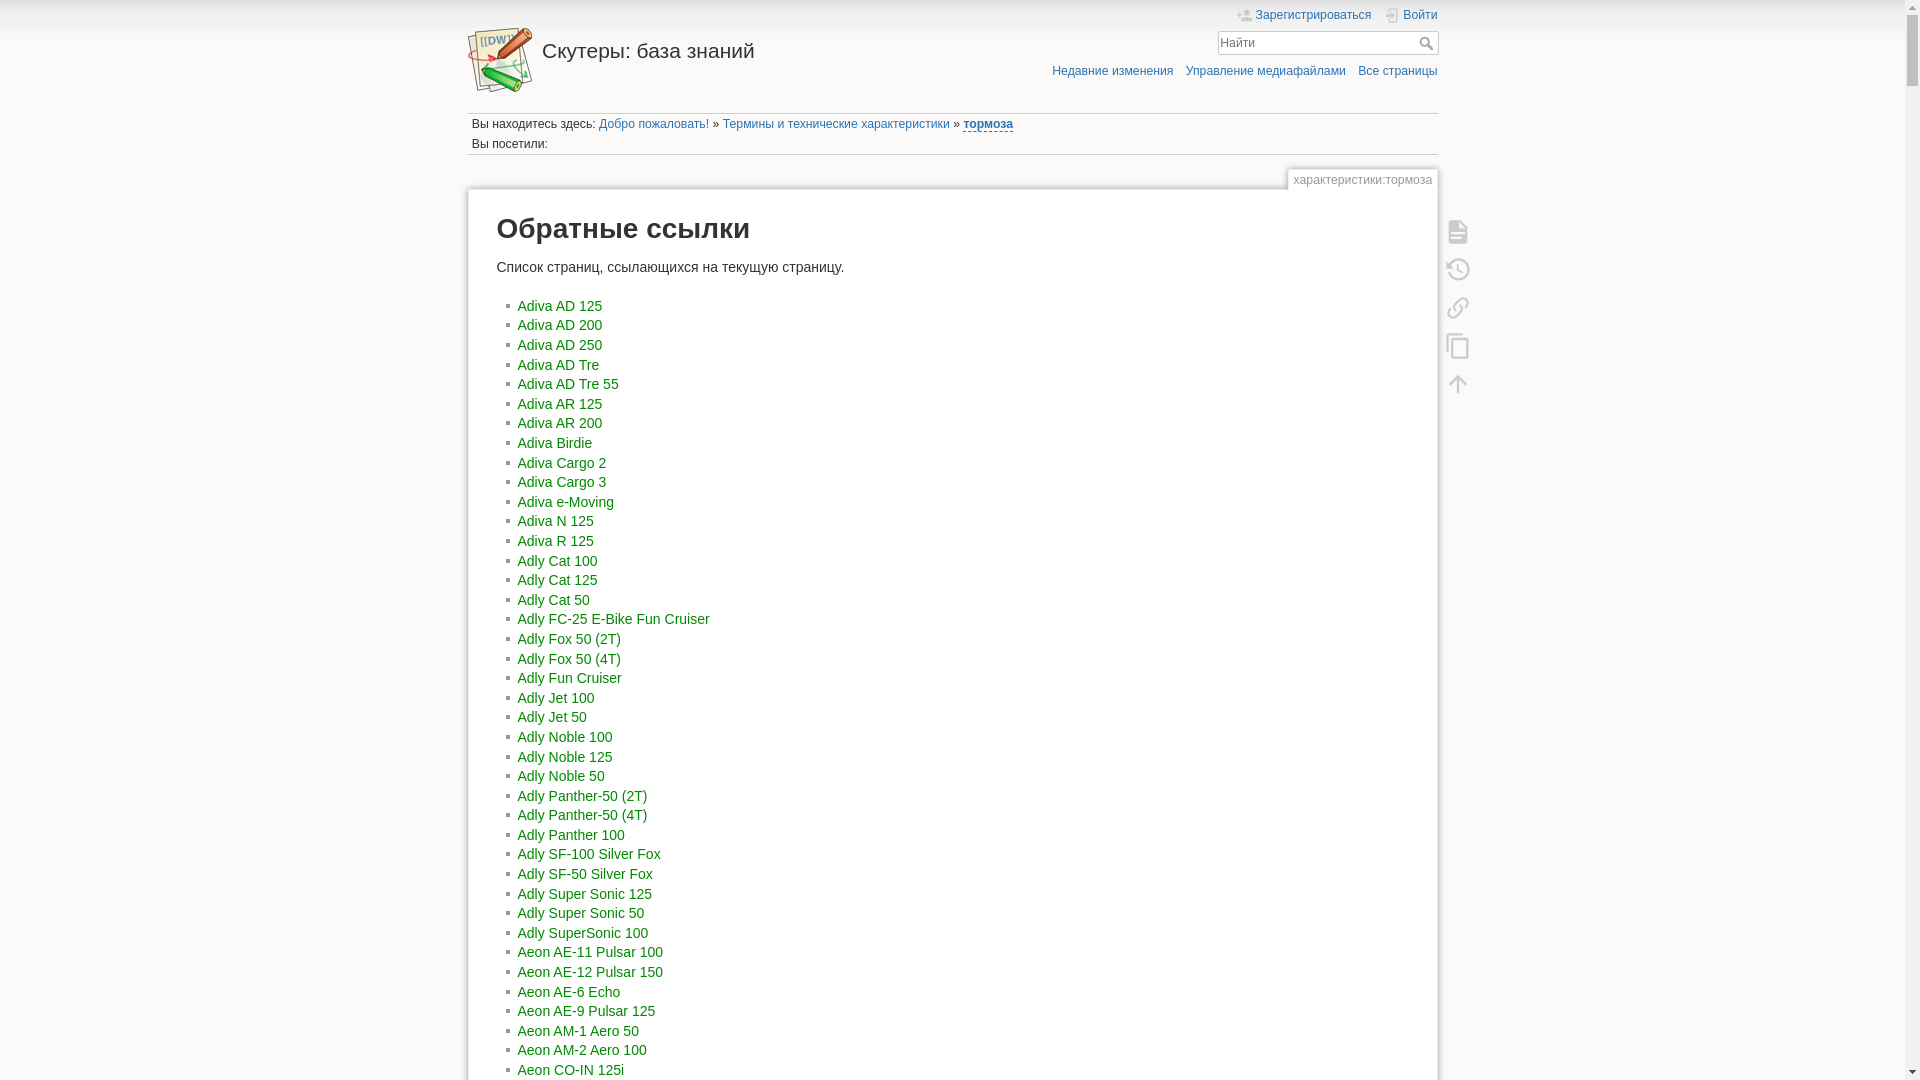 The image size is (1920, 1080). I want to click on Adly SF-50 Silver Fox, so click(586, 874).